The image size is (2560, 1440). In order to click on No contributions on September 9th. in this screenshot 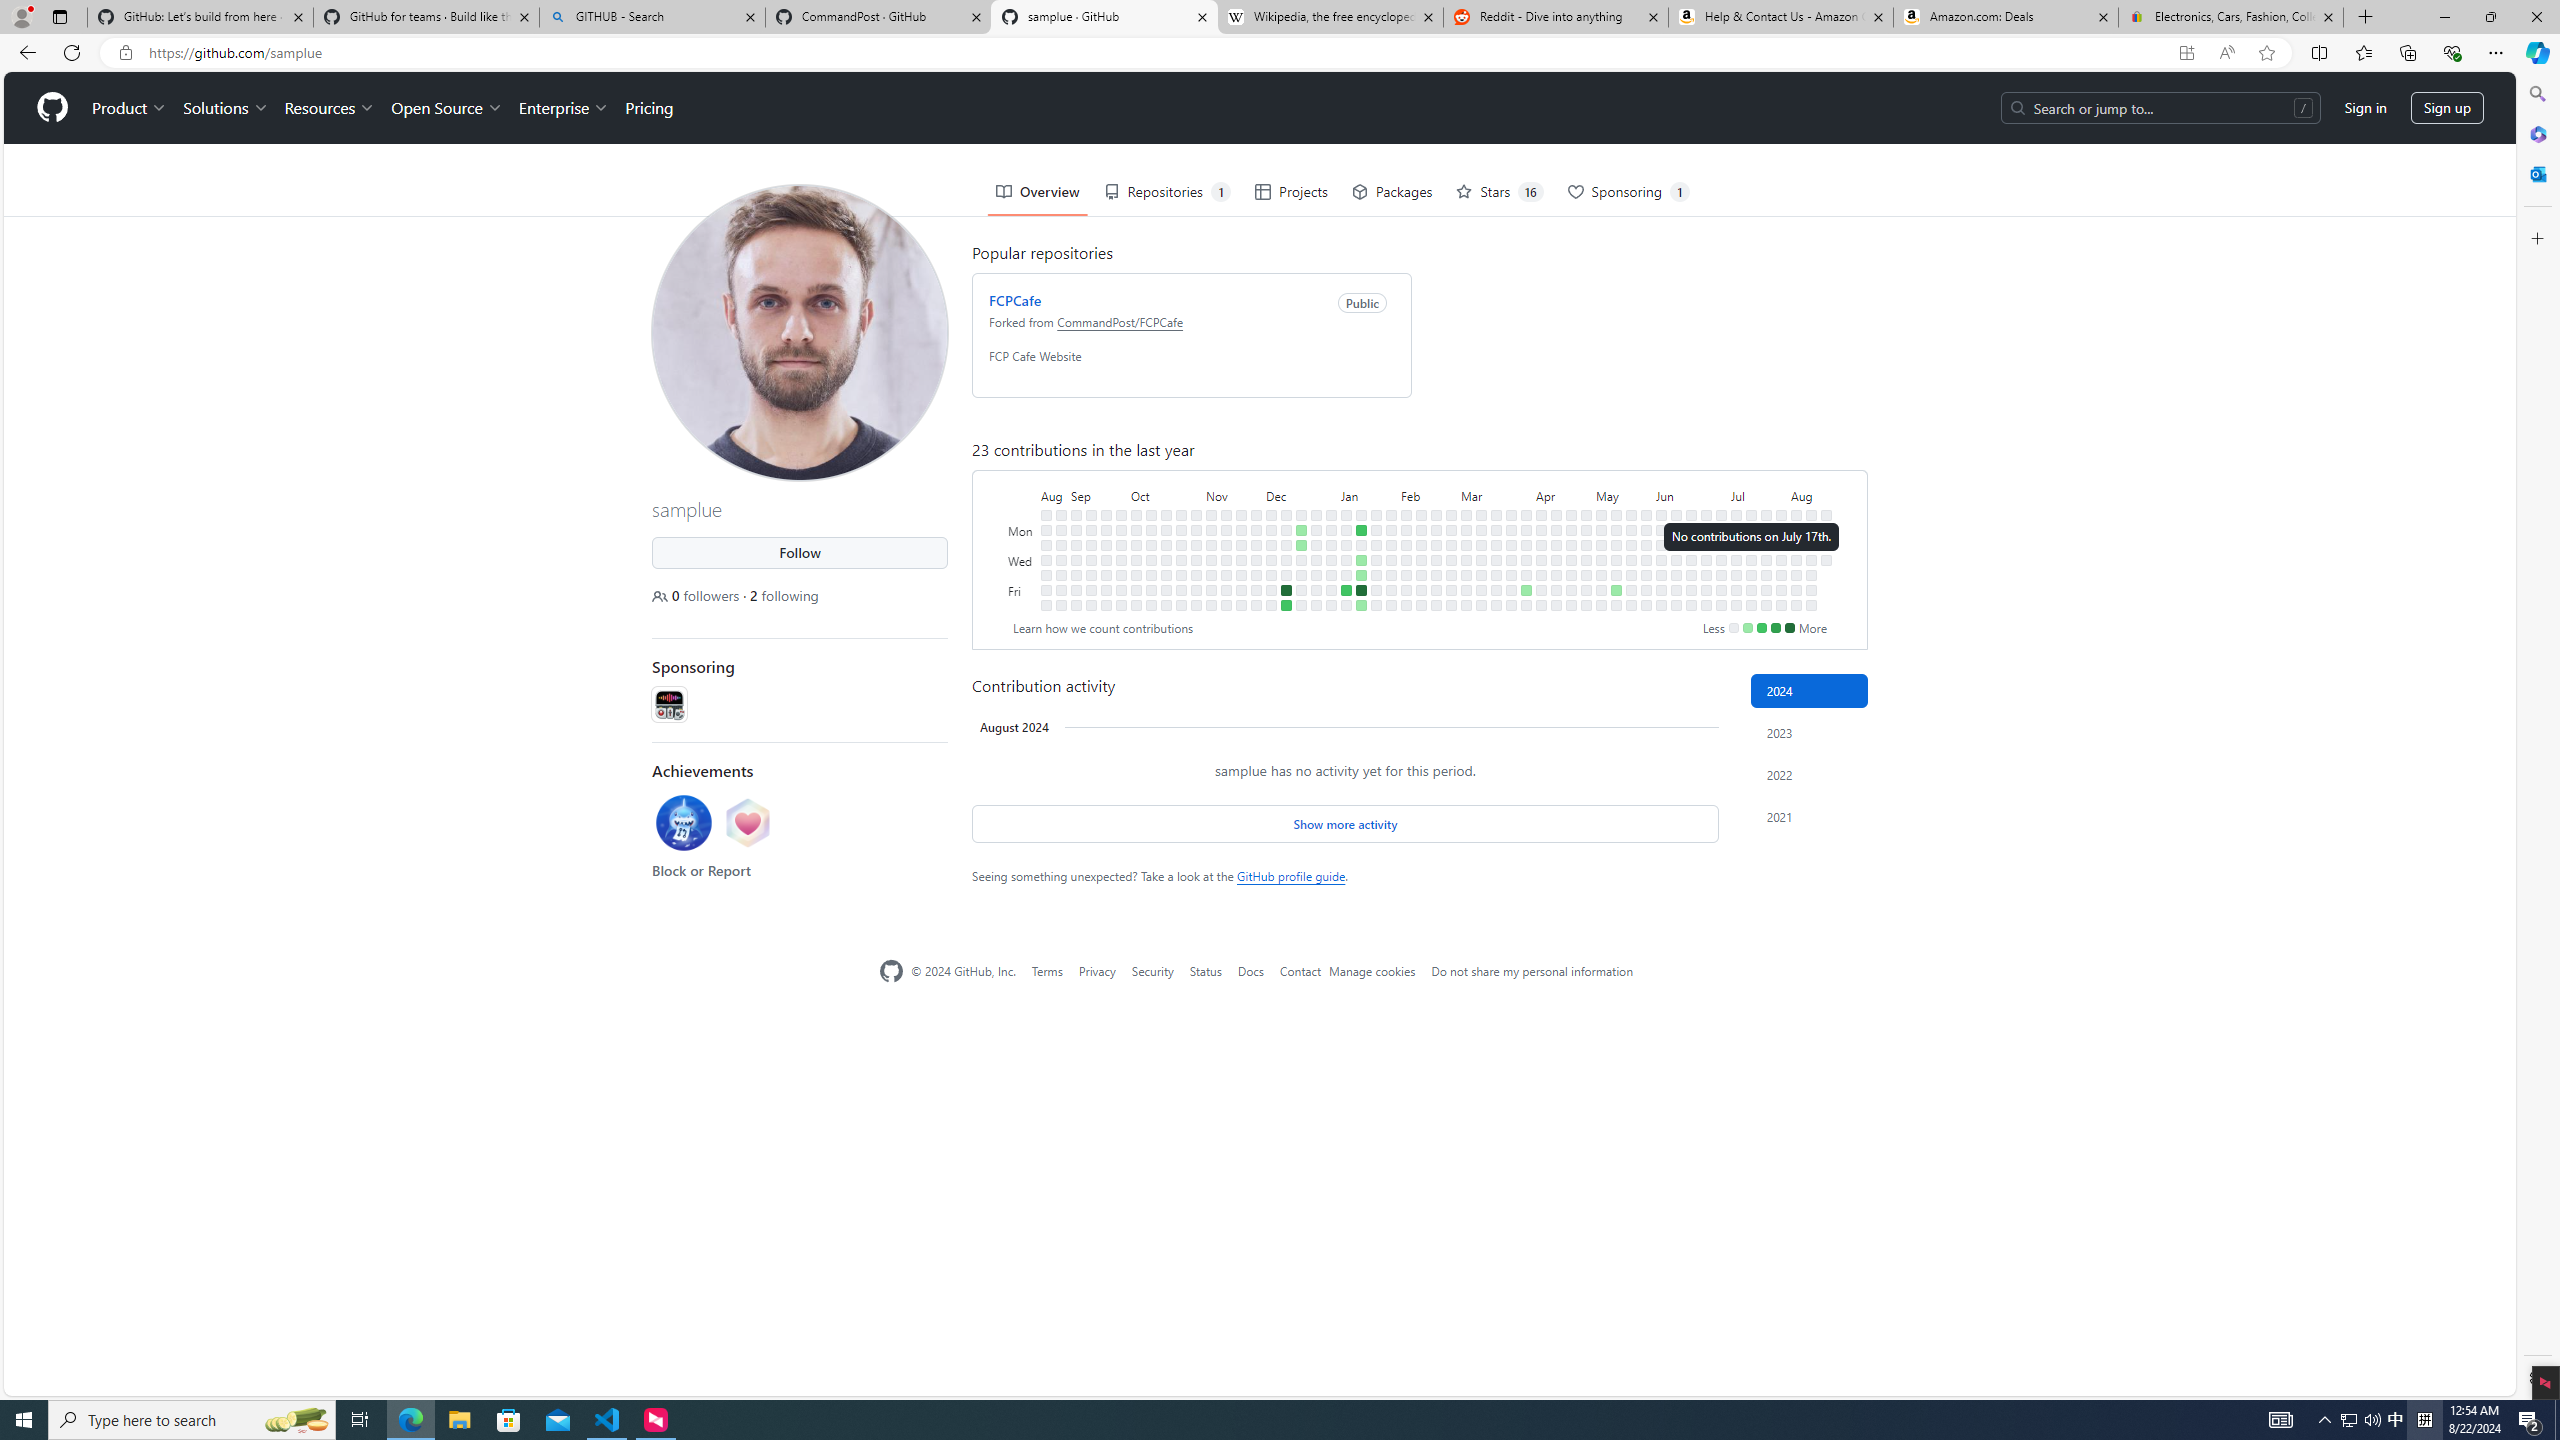, I will do `click(1076, 604)`.